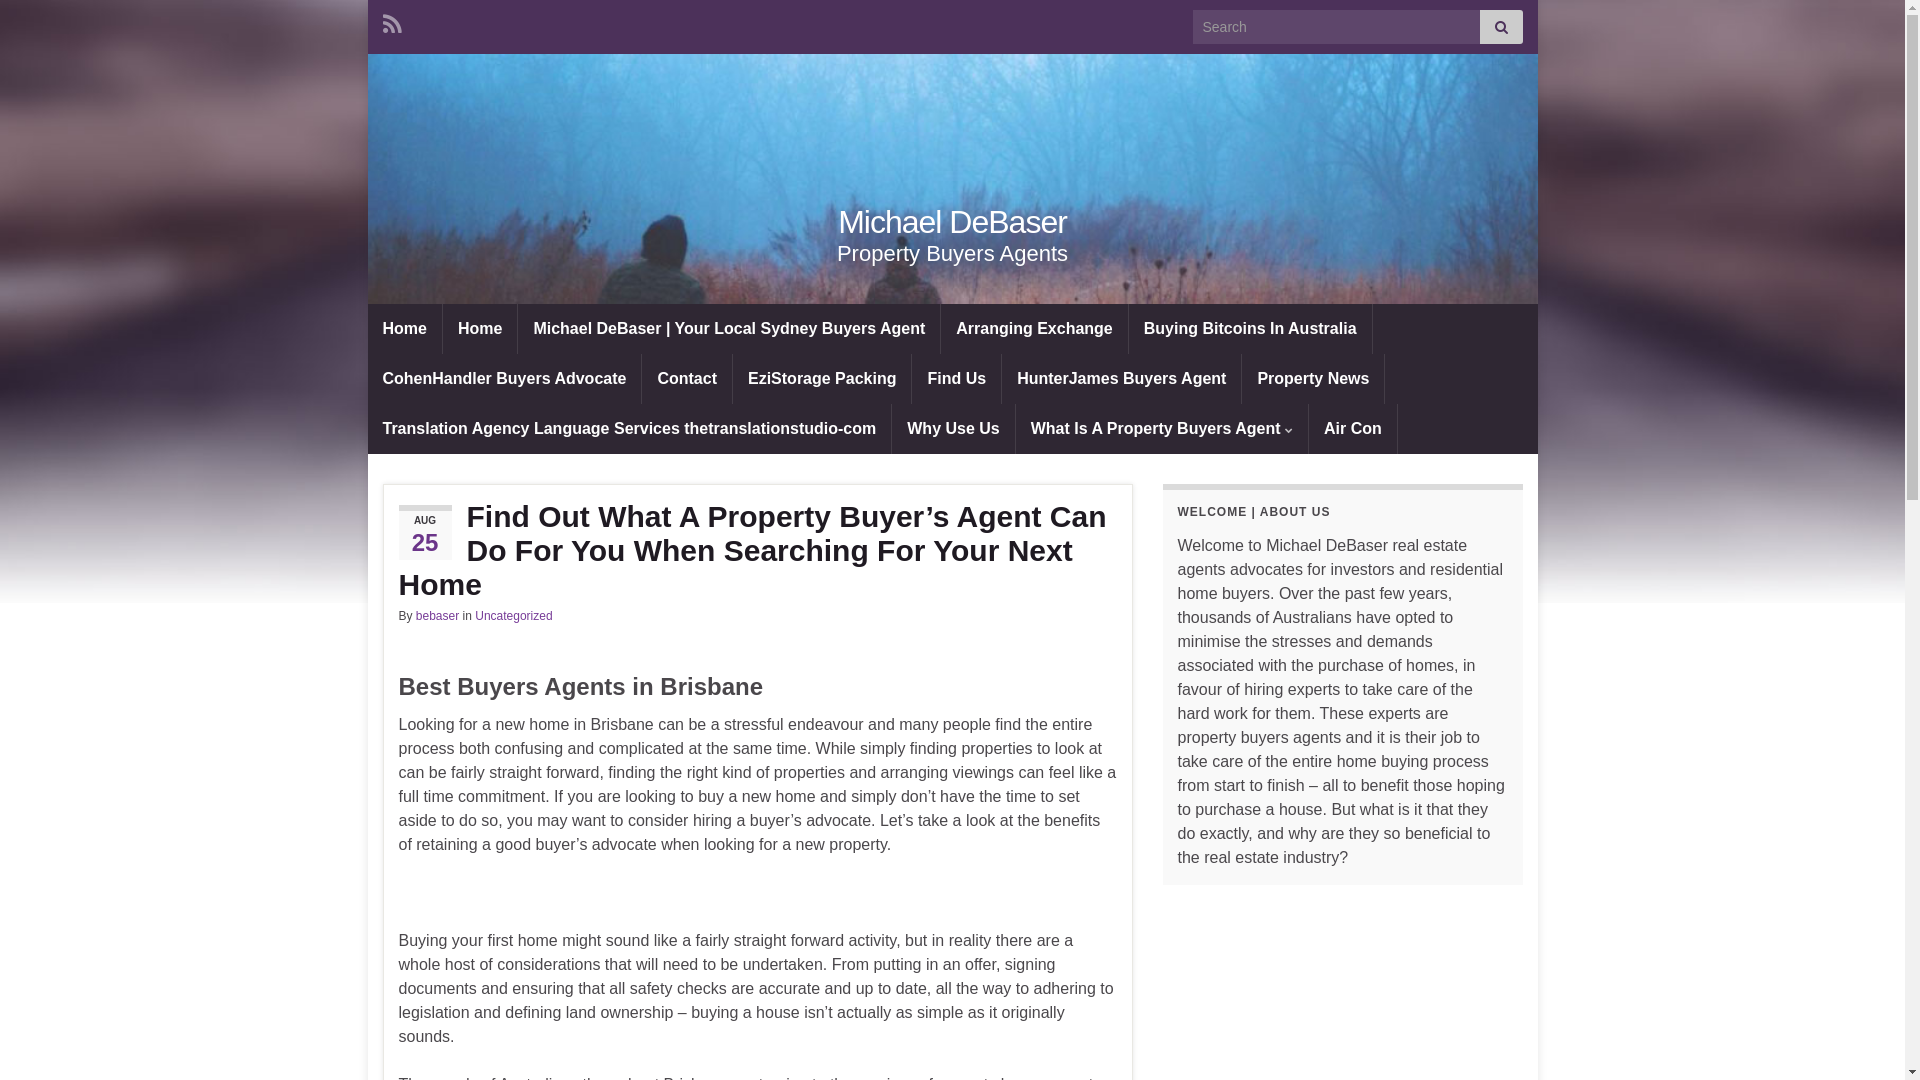 This screenshot has height=1080, width=1920. Describe the element at coordinates (1313, 379) in the screenshot. I see `Property News` at that location.